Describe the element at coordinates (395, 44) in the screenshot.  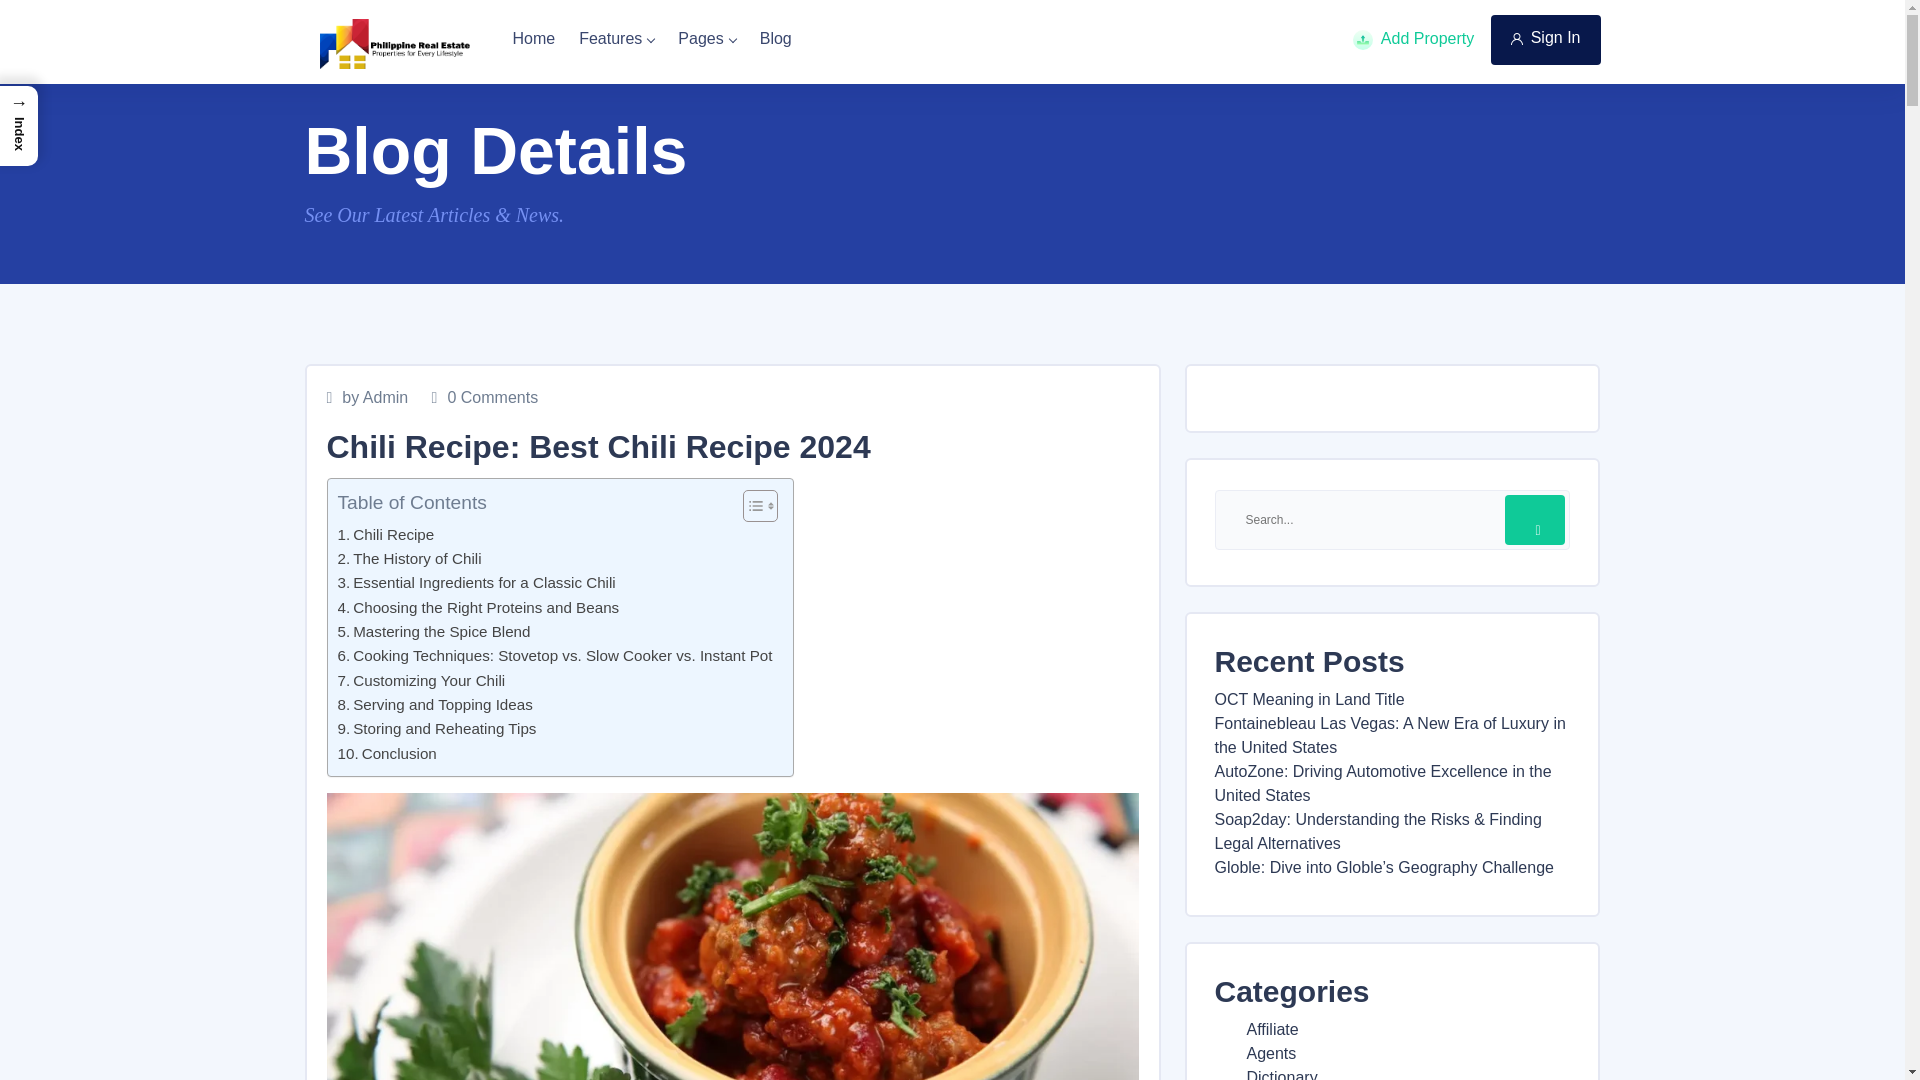
I see `Philippine Real Estate - Buy, Sell, Rent Property Online` at that location.